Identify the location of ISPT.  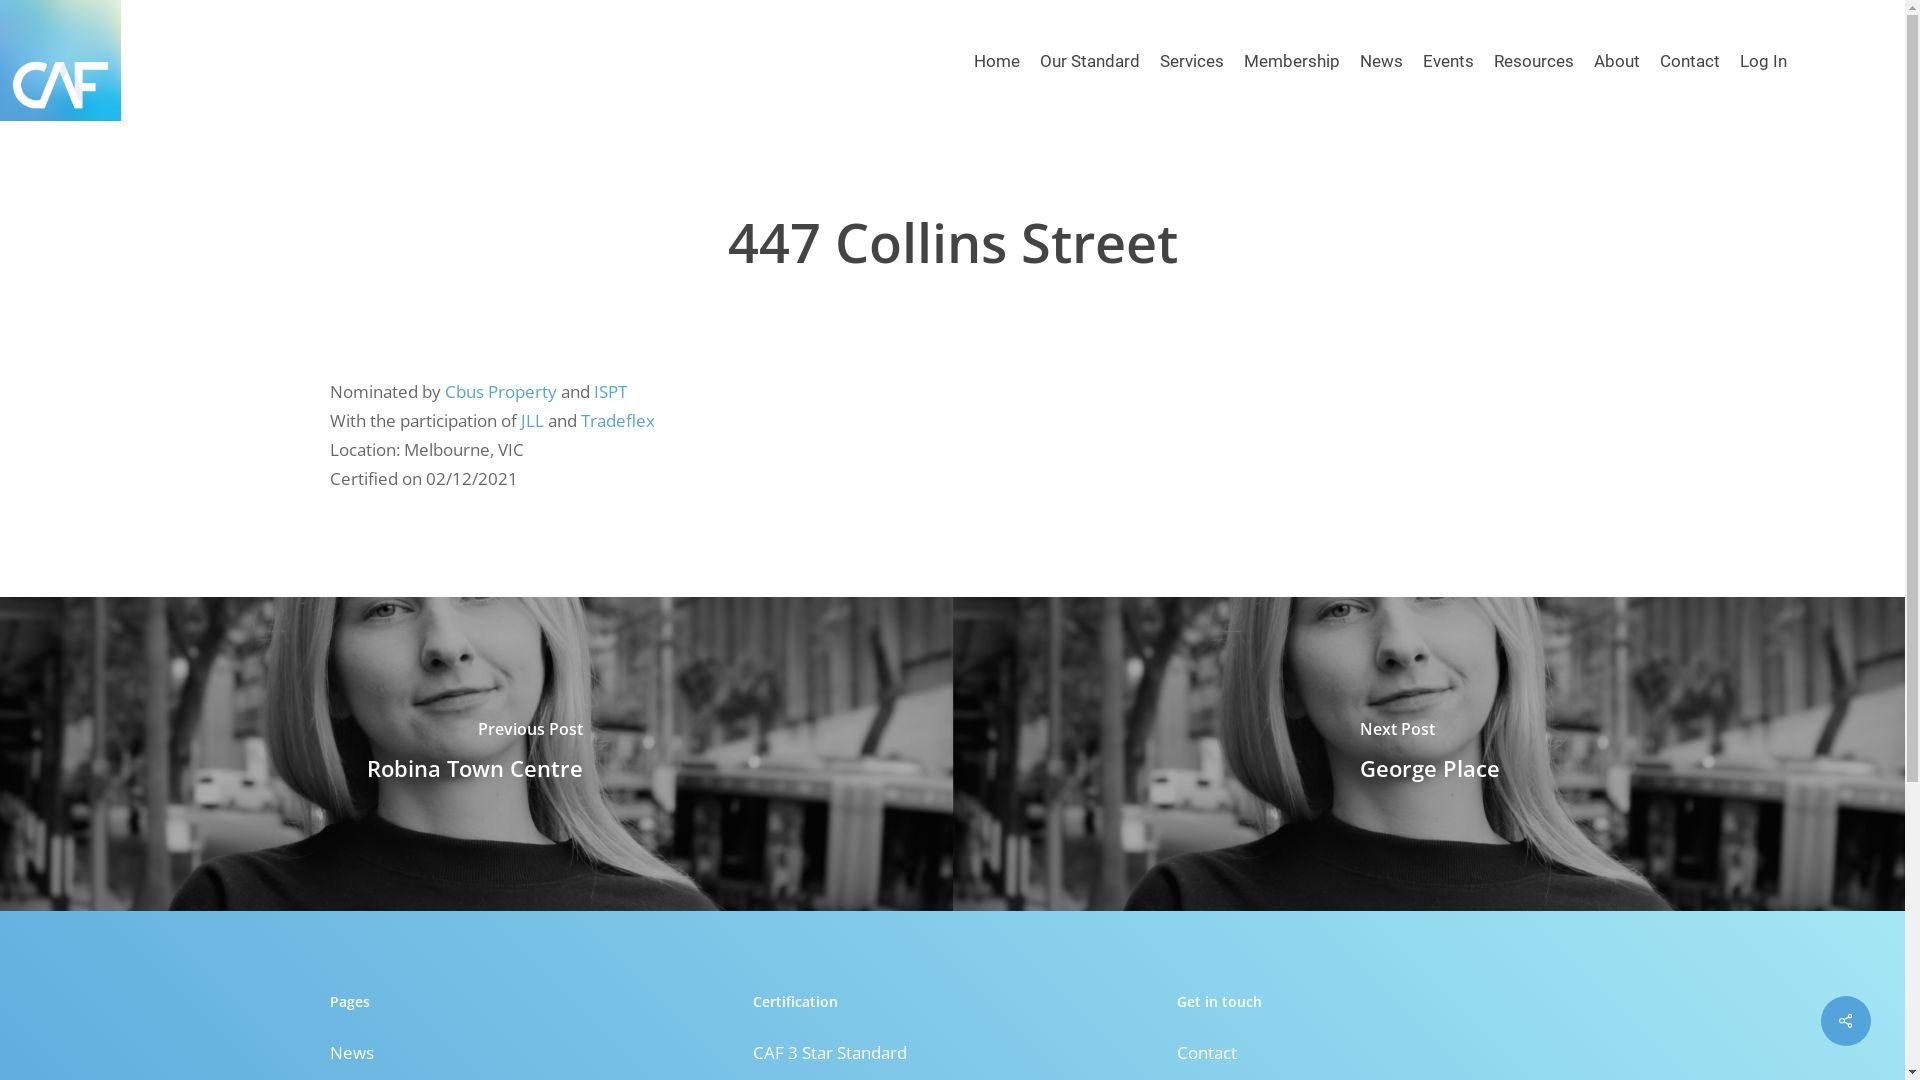
(610, 392).